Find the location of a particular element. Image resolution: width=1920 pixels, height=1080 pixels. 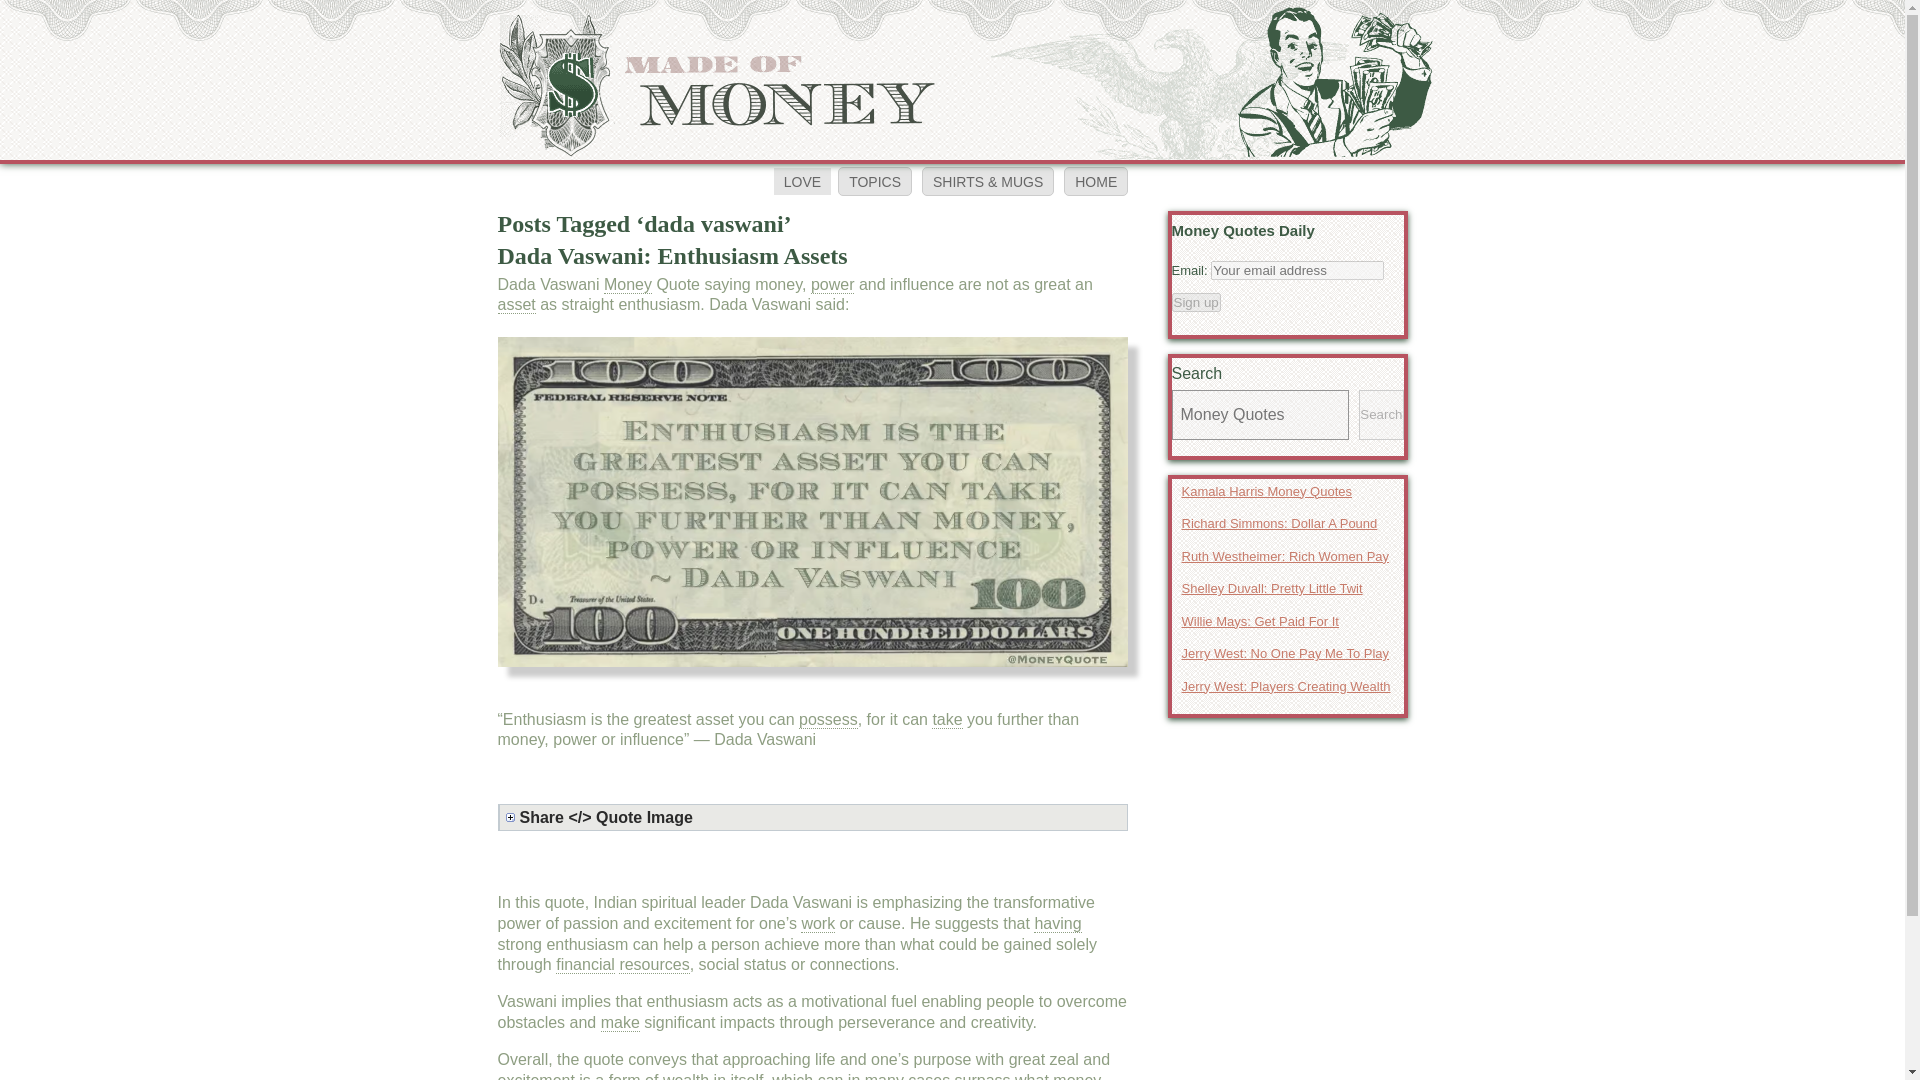

Dada Vaswani: Enthusiasm Assets is located at coordinates (672, 256).